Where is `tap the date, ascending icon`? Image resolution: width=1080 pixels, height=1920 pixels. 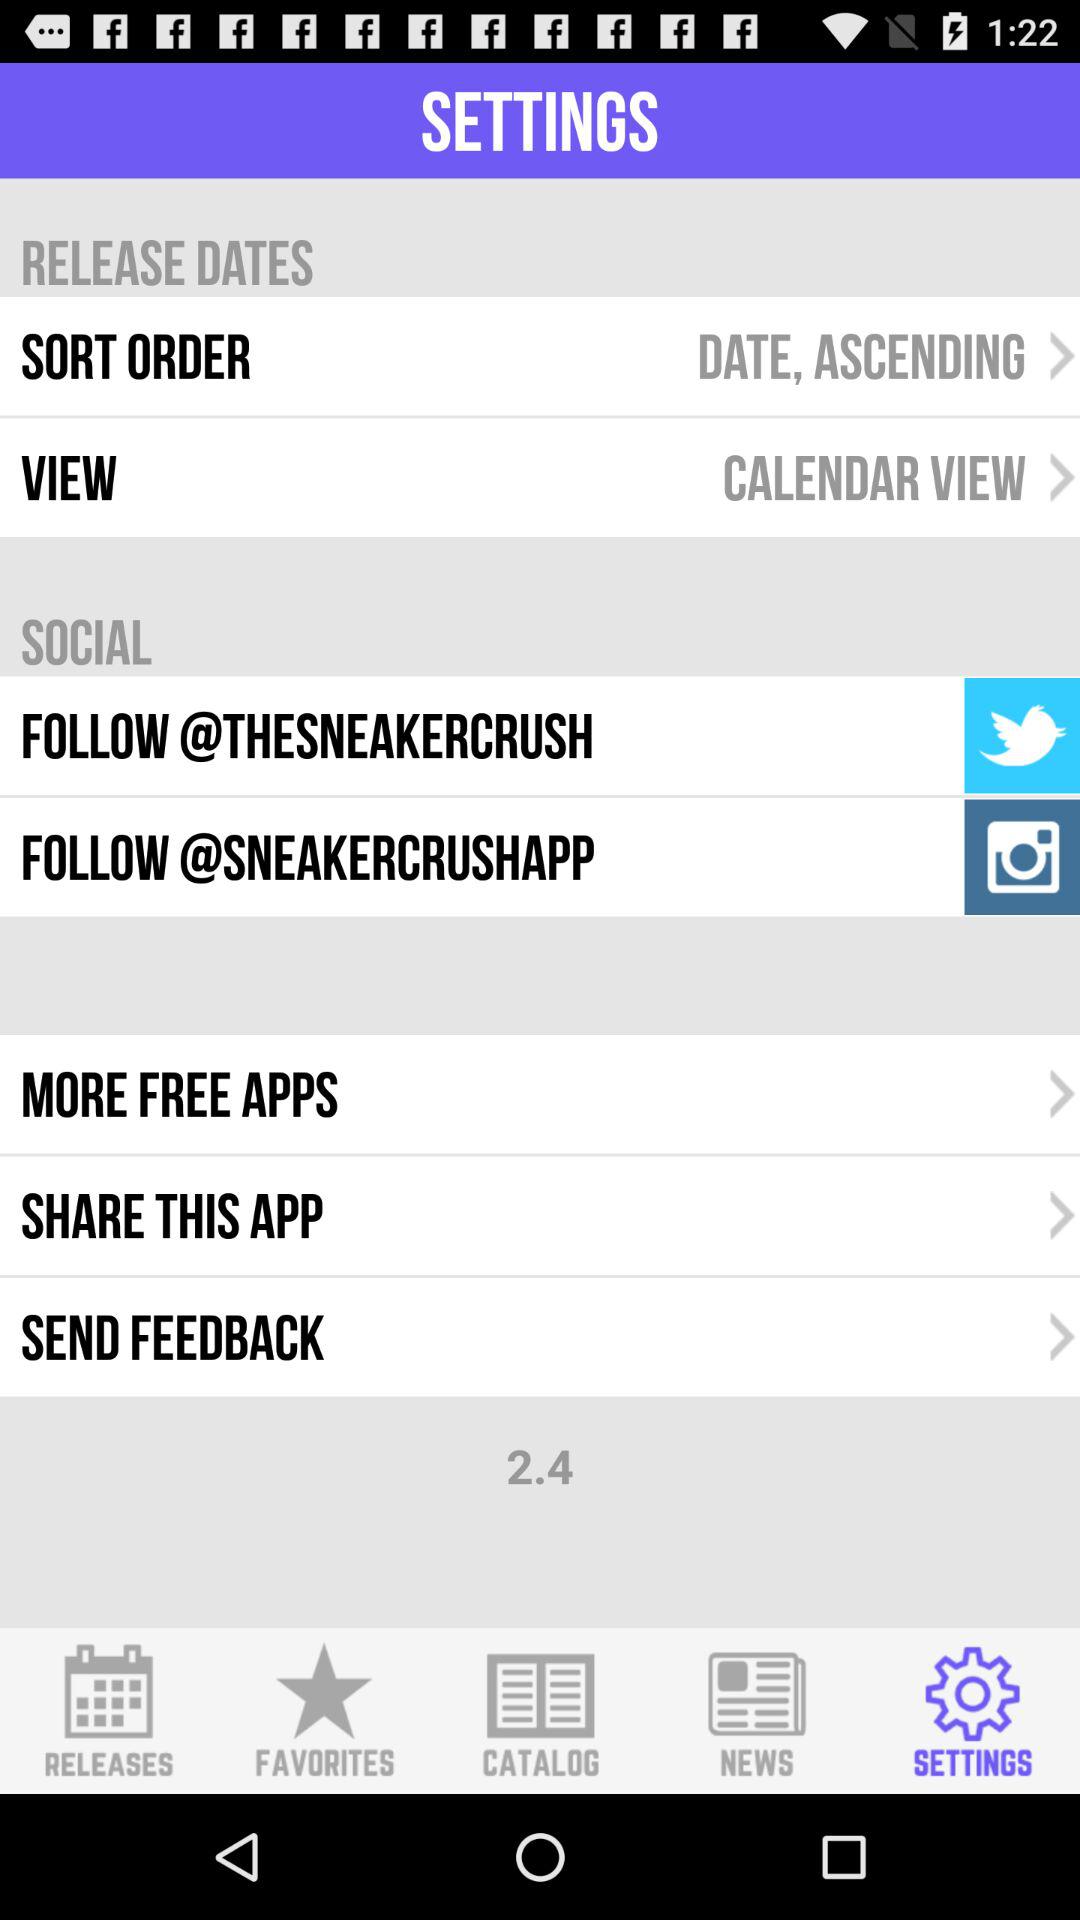 tap the date, ascending icon is located at coordinates (861, 356).